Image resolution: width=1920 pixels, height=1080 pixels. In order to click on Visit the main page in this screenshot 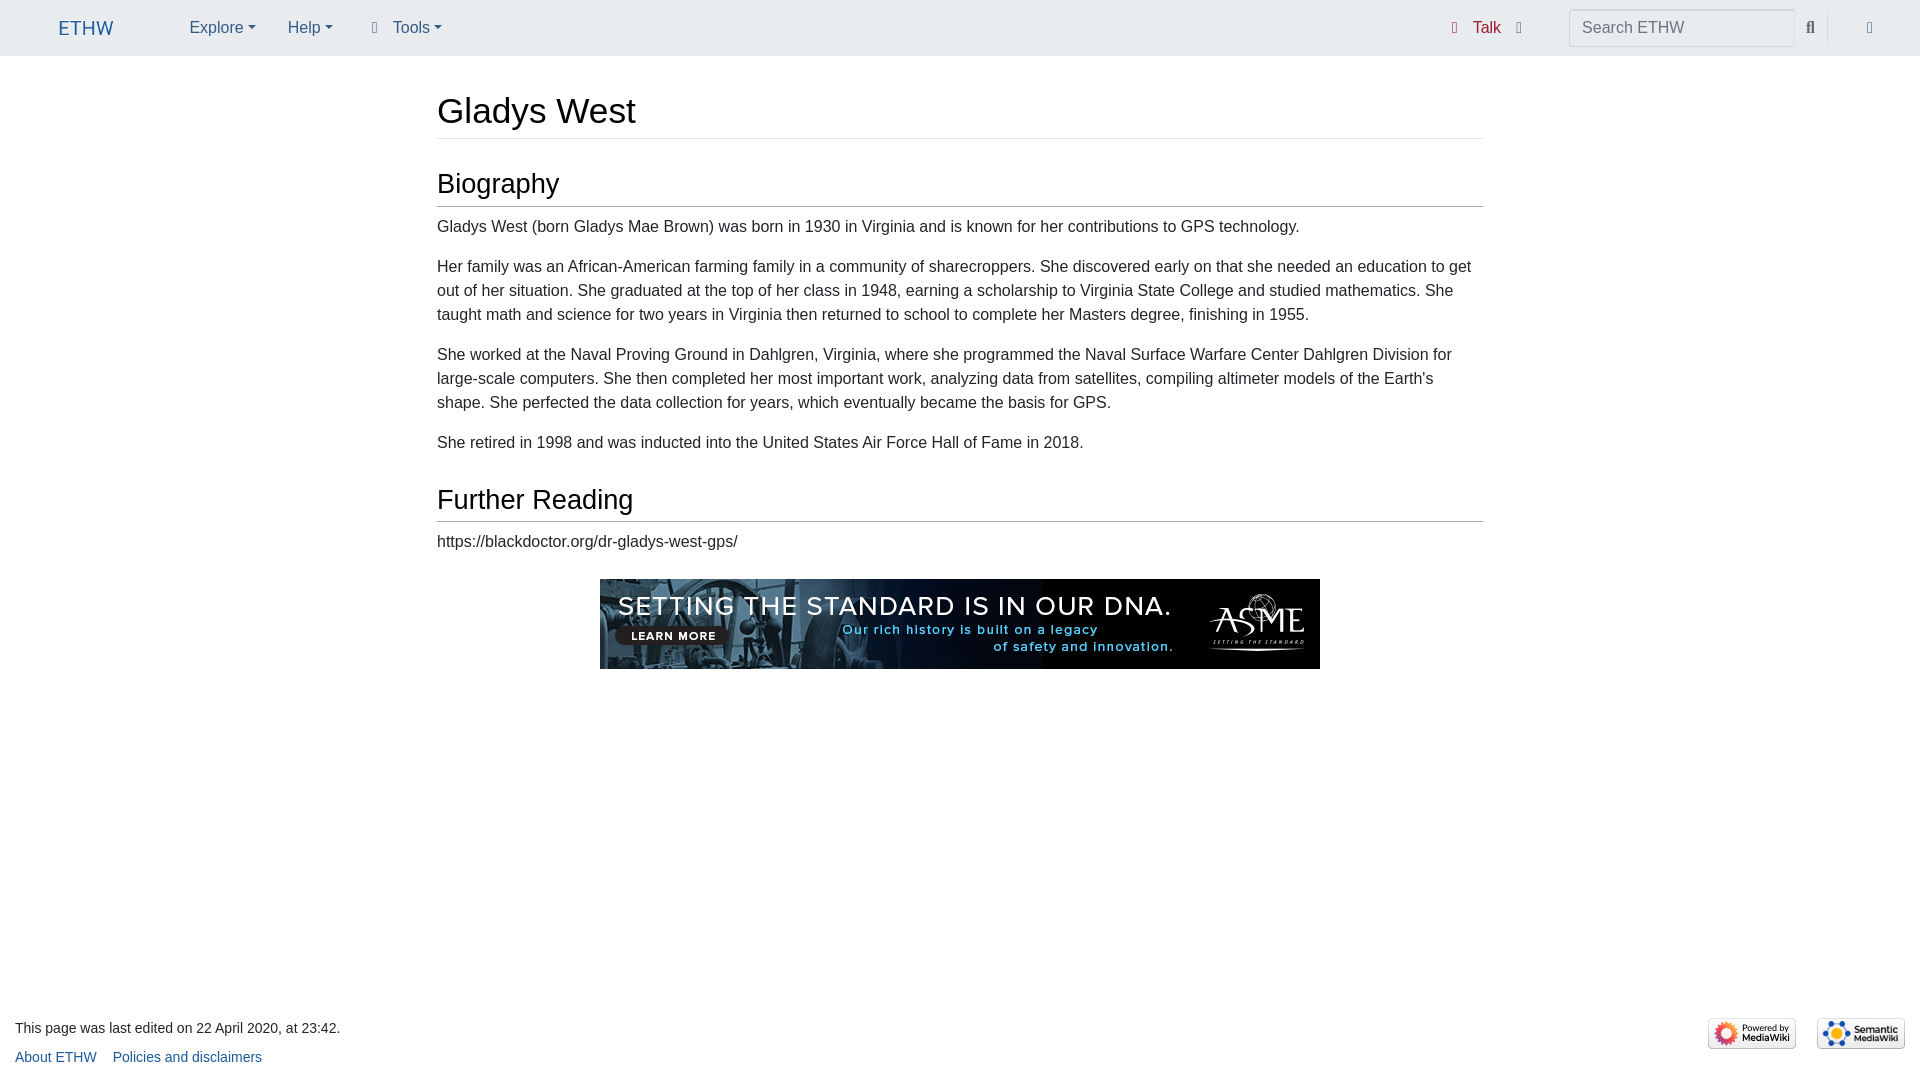, I will do `click(86, 30)`.